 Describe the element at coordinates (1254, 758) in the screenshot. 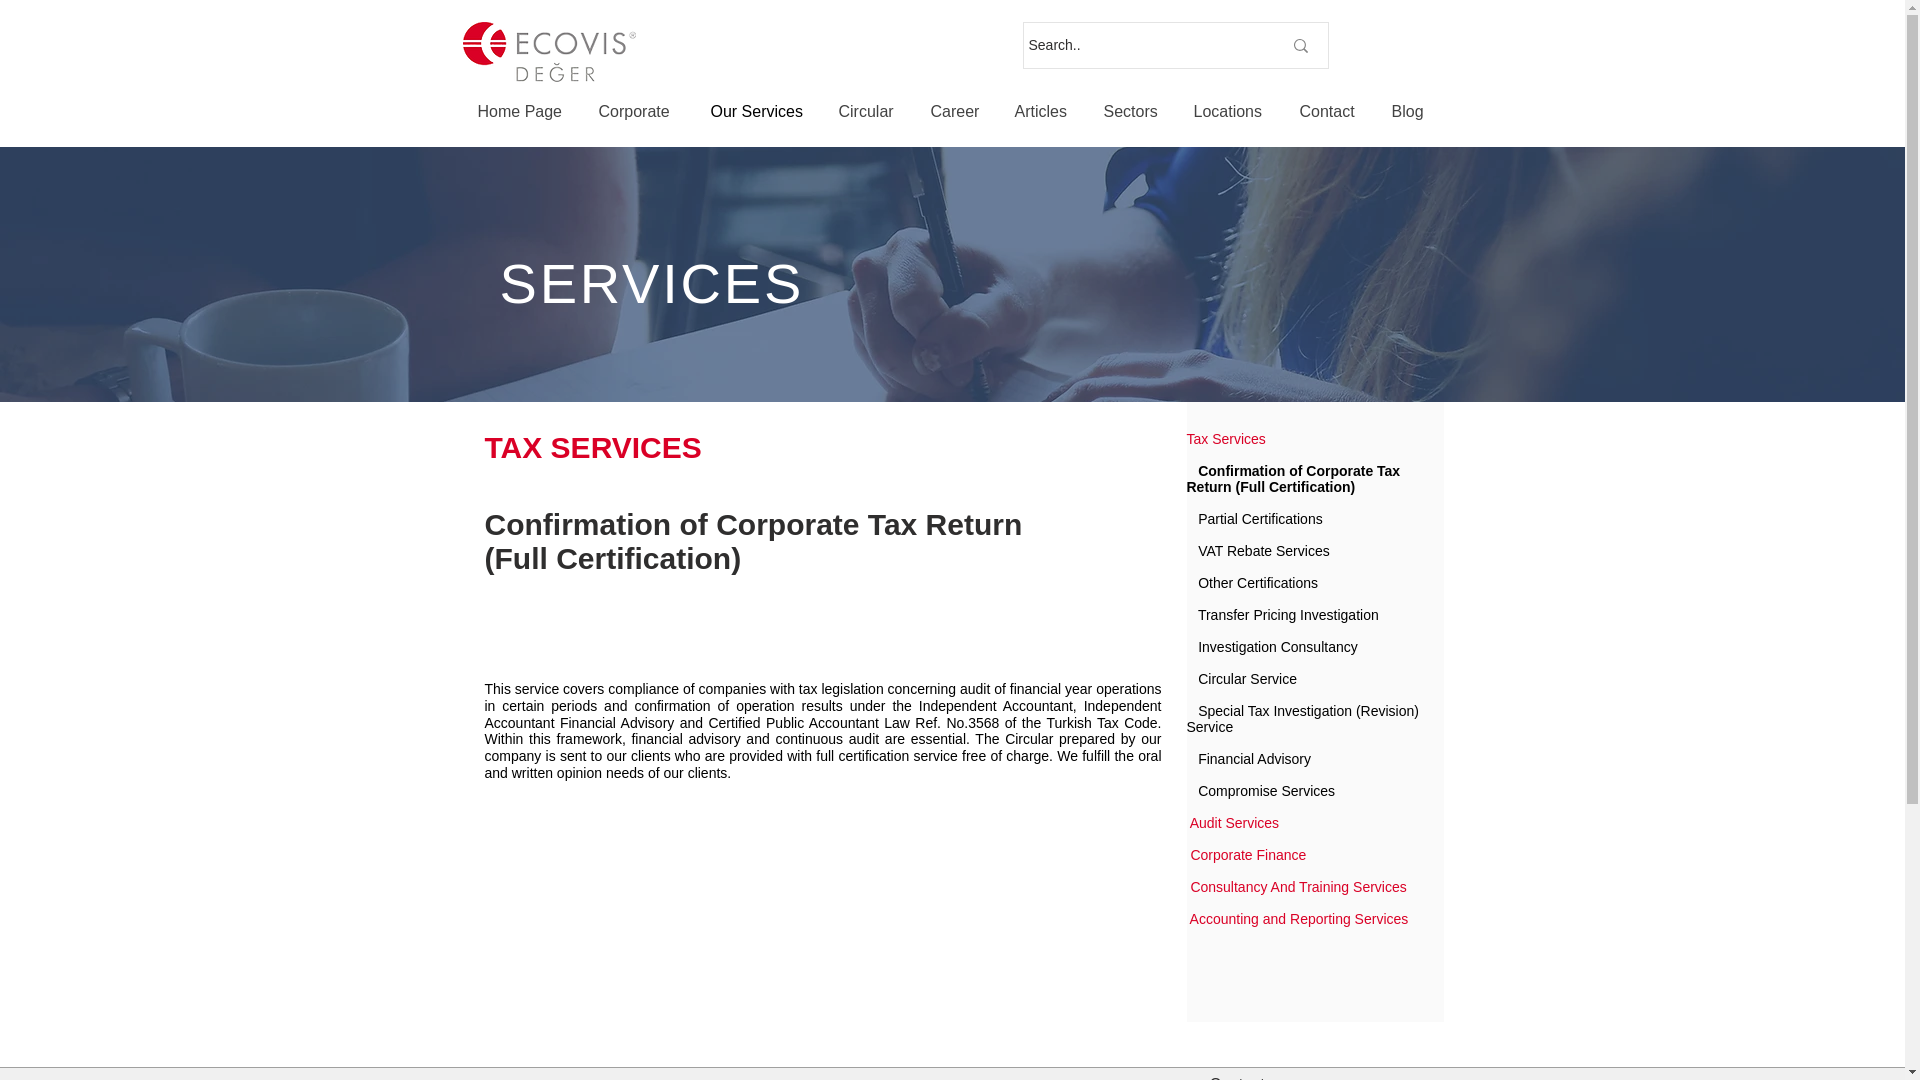

I see `Financial Advisory` at that location.